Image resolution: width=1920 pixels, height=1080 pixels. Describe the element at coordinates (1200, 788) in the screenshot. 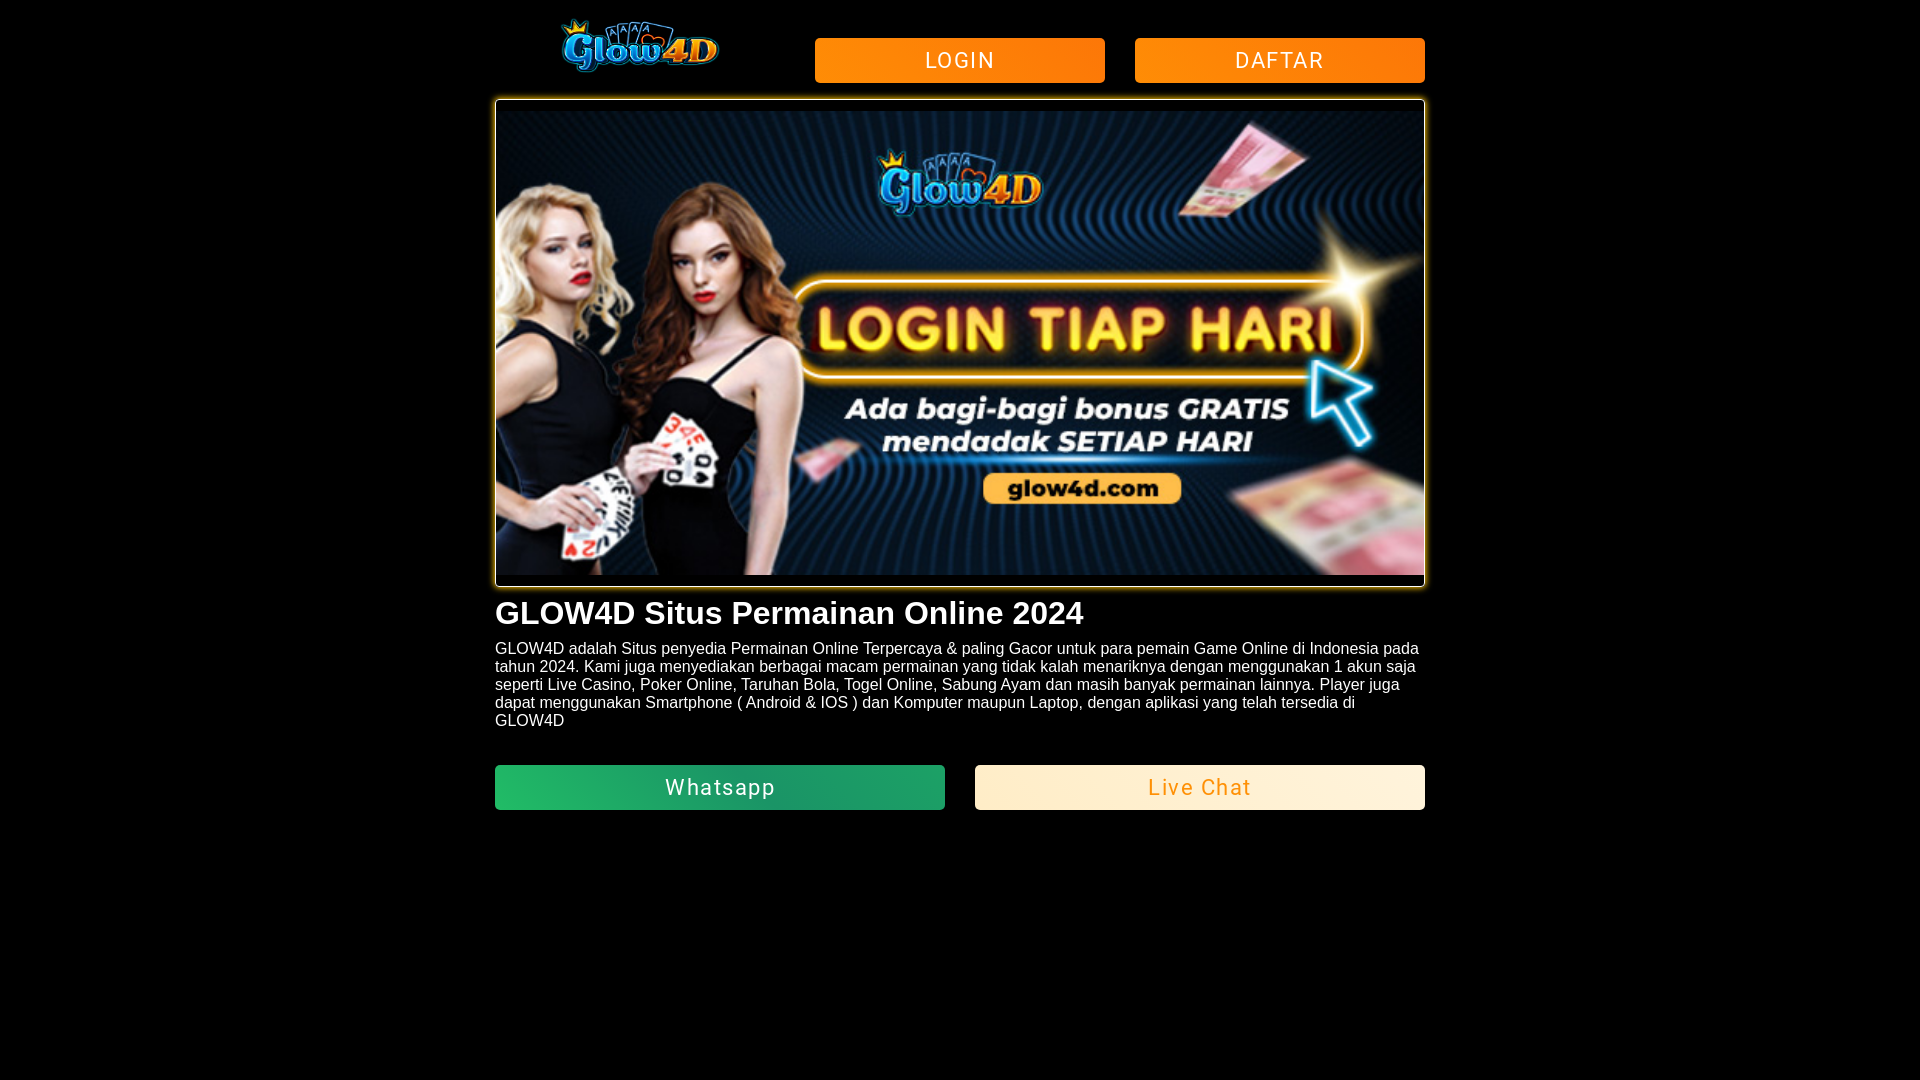

I see `Live Chat` at that location.